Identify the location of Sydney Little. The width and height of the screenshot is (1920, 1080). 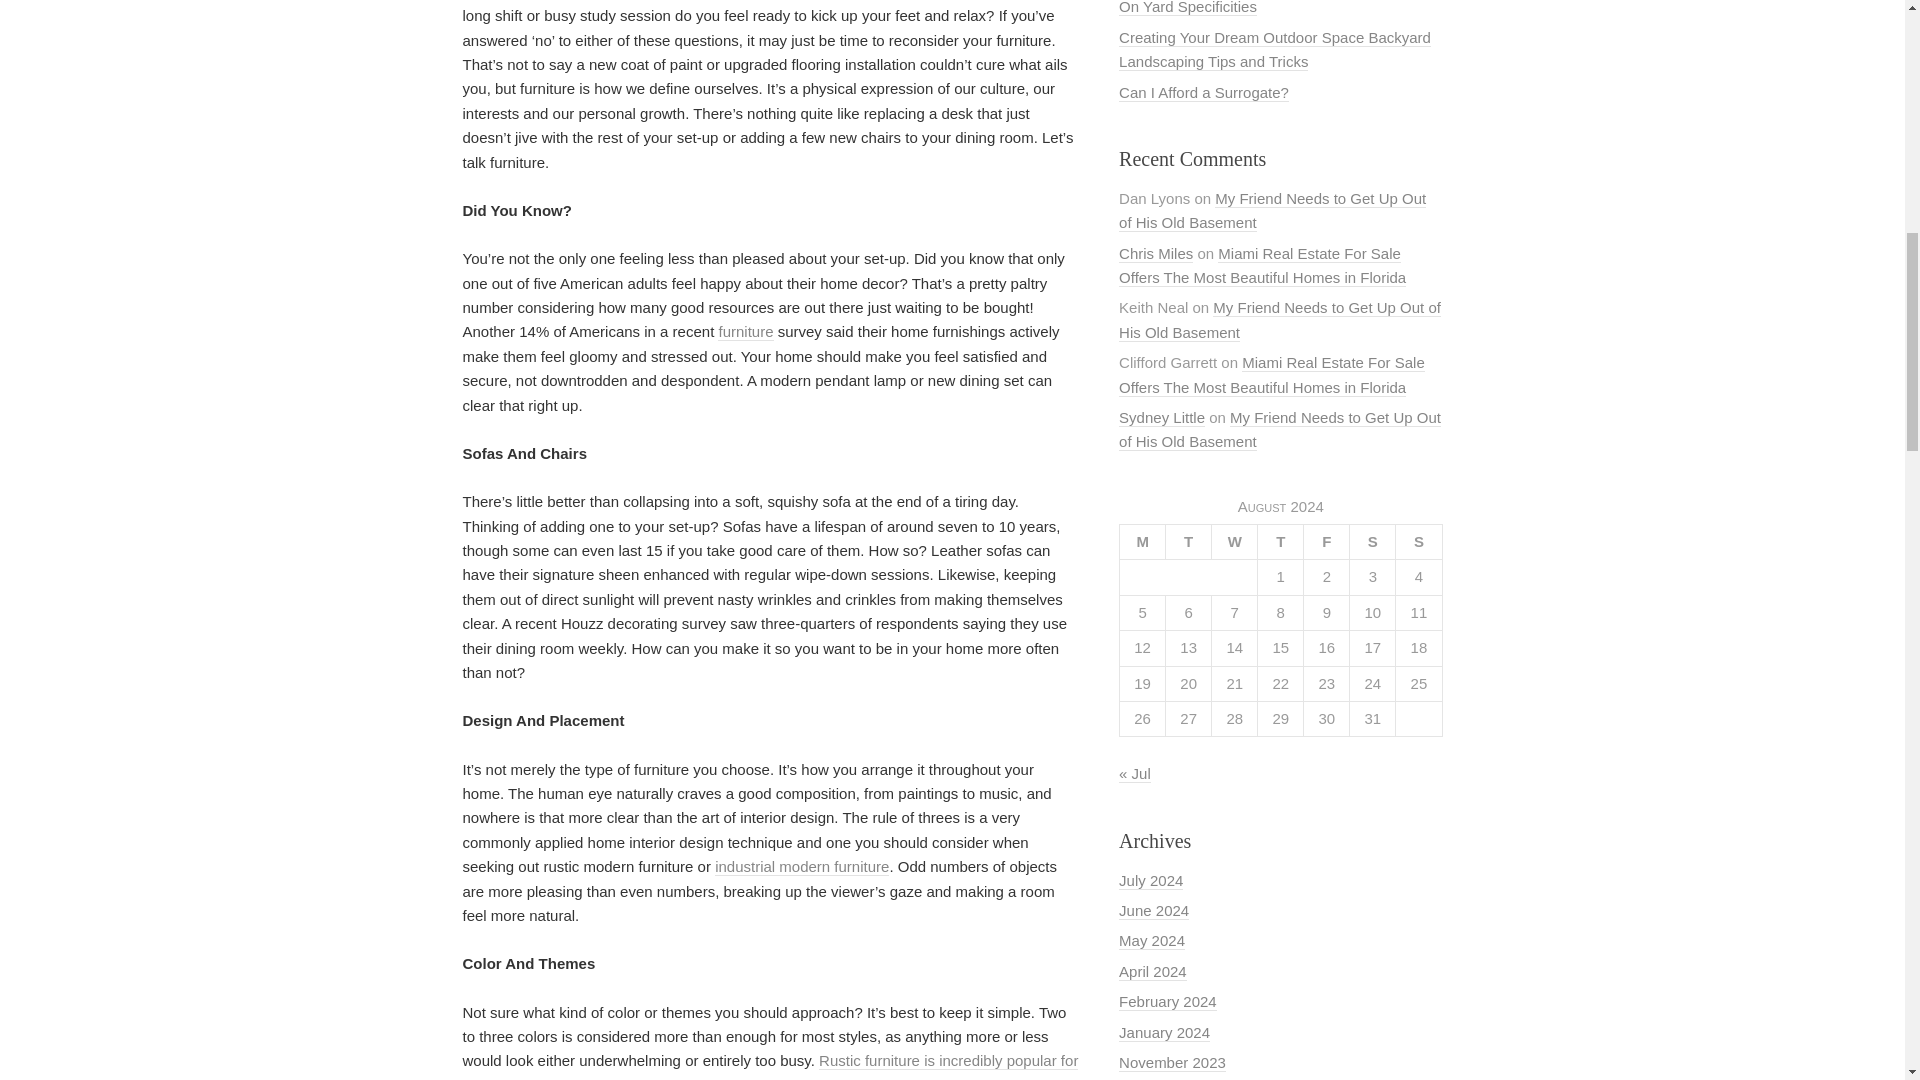
(1162, 418).